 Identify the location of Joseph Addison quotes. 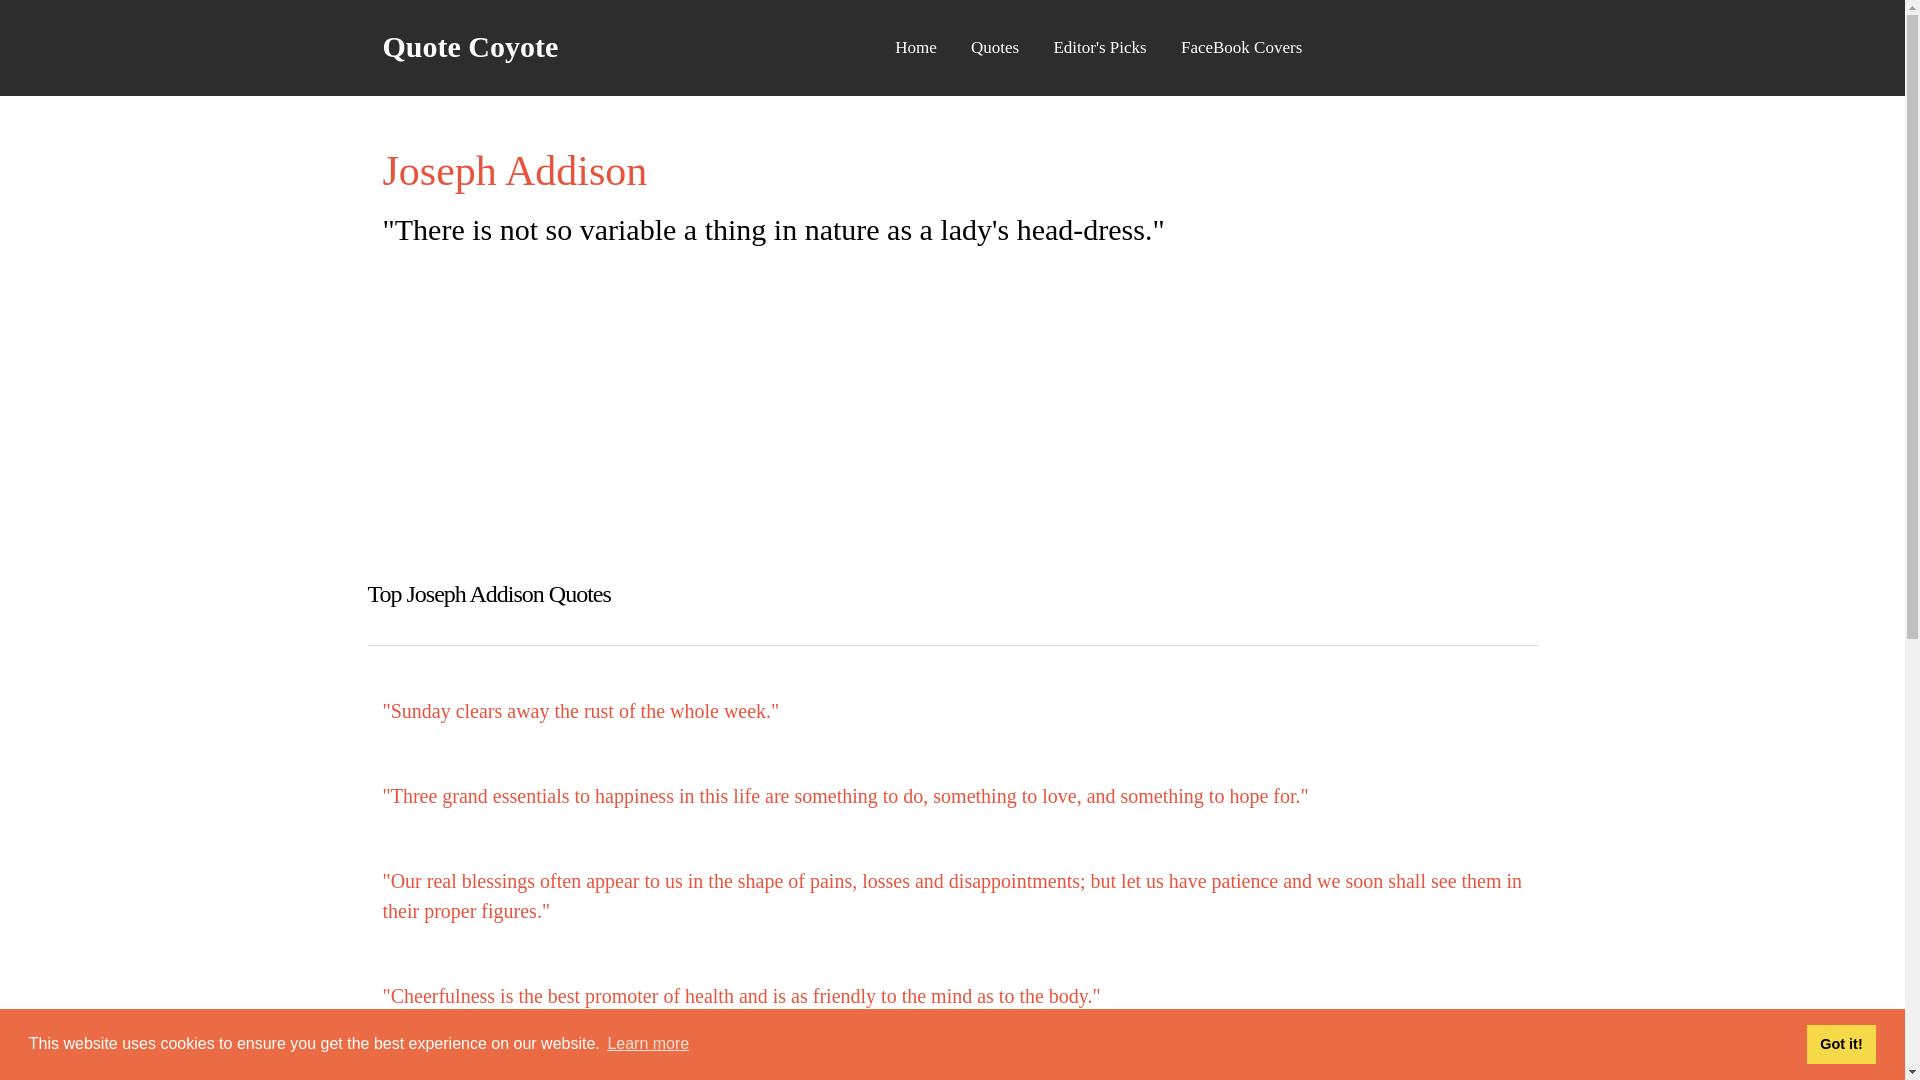
(741, 995).